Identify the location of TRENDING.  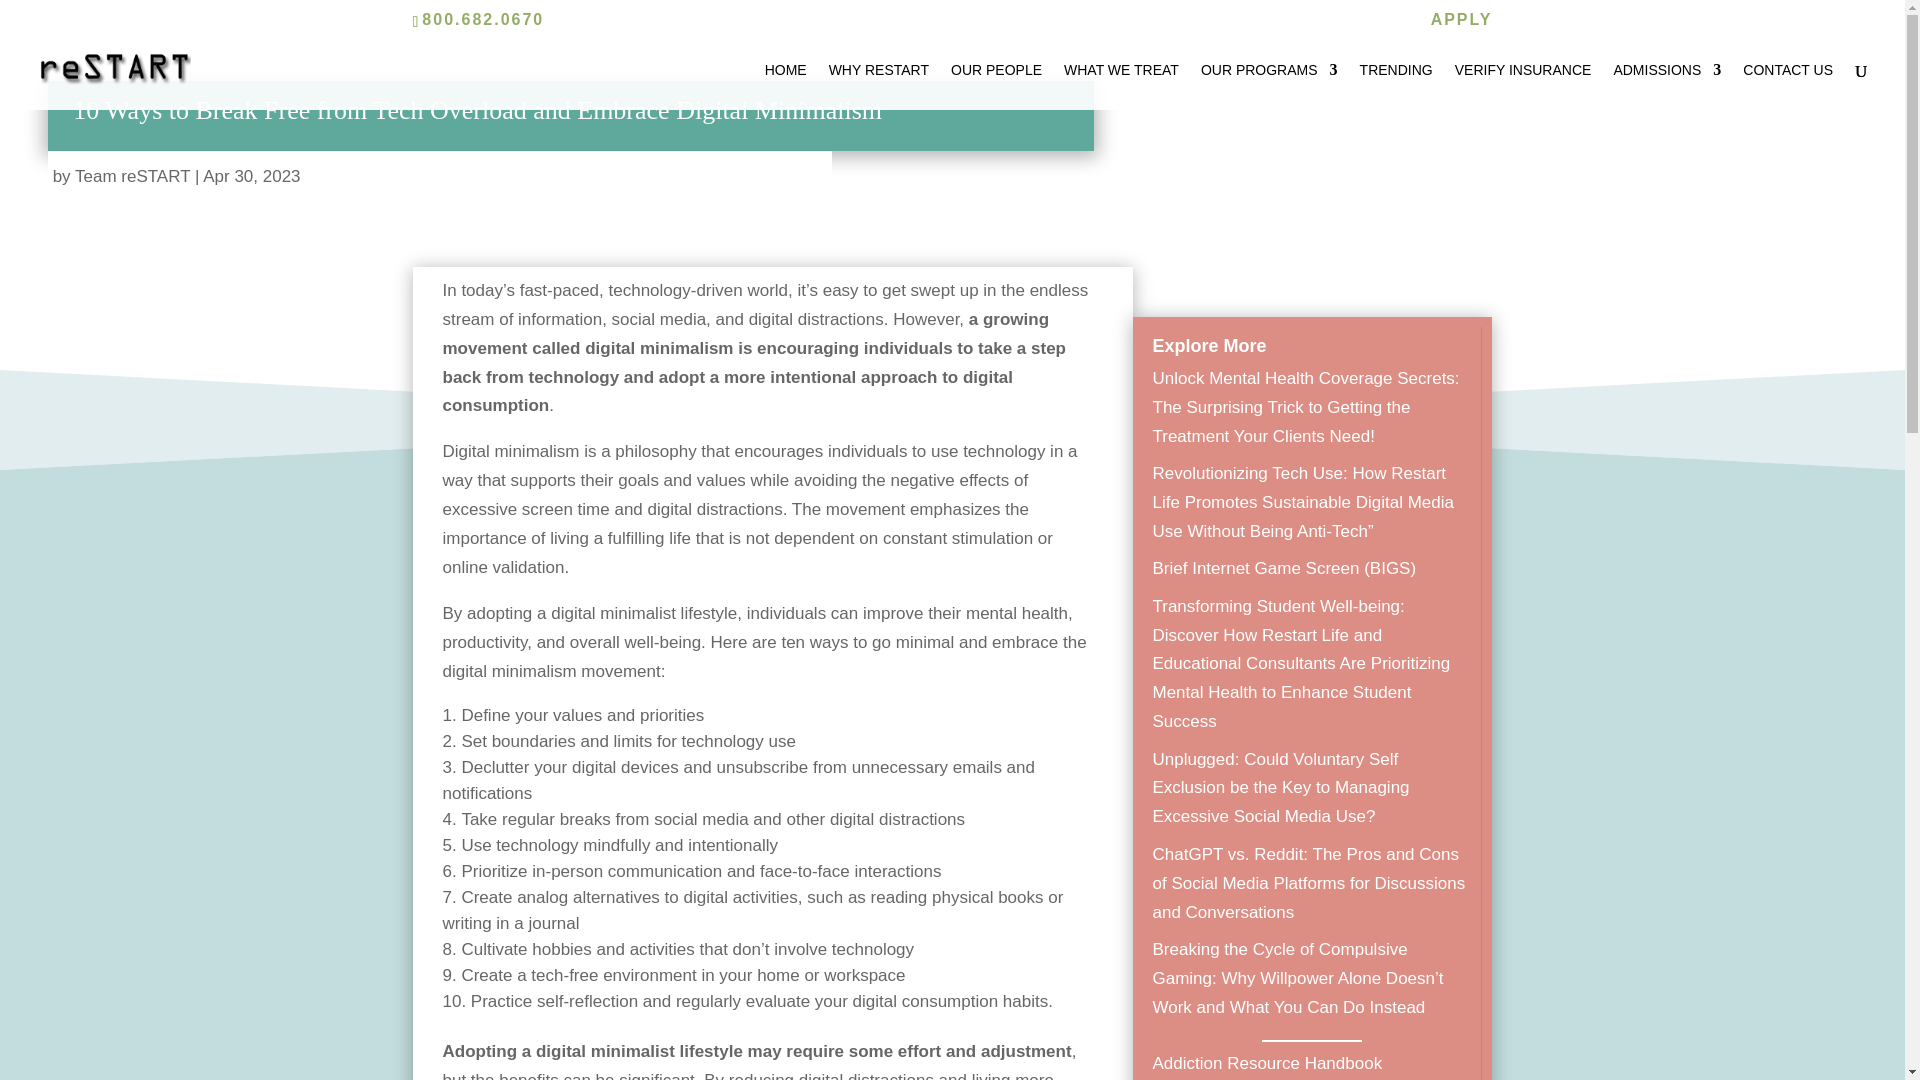
(1396, 86).